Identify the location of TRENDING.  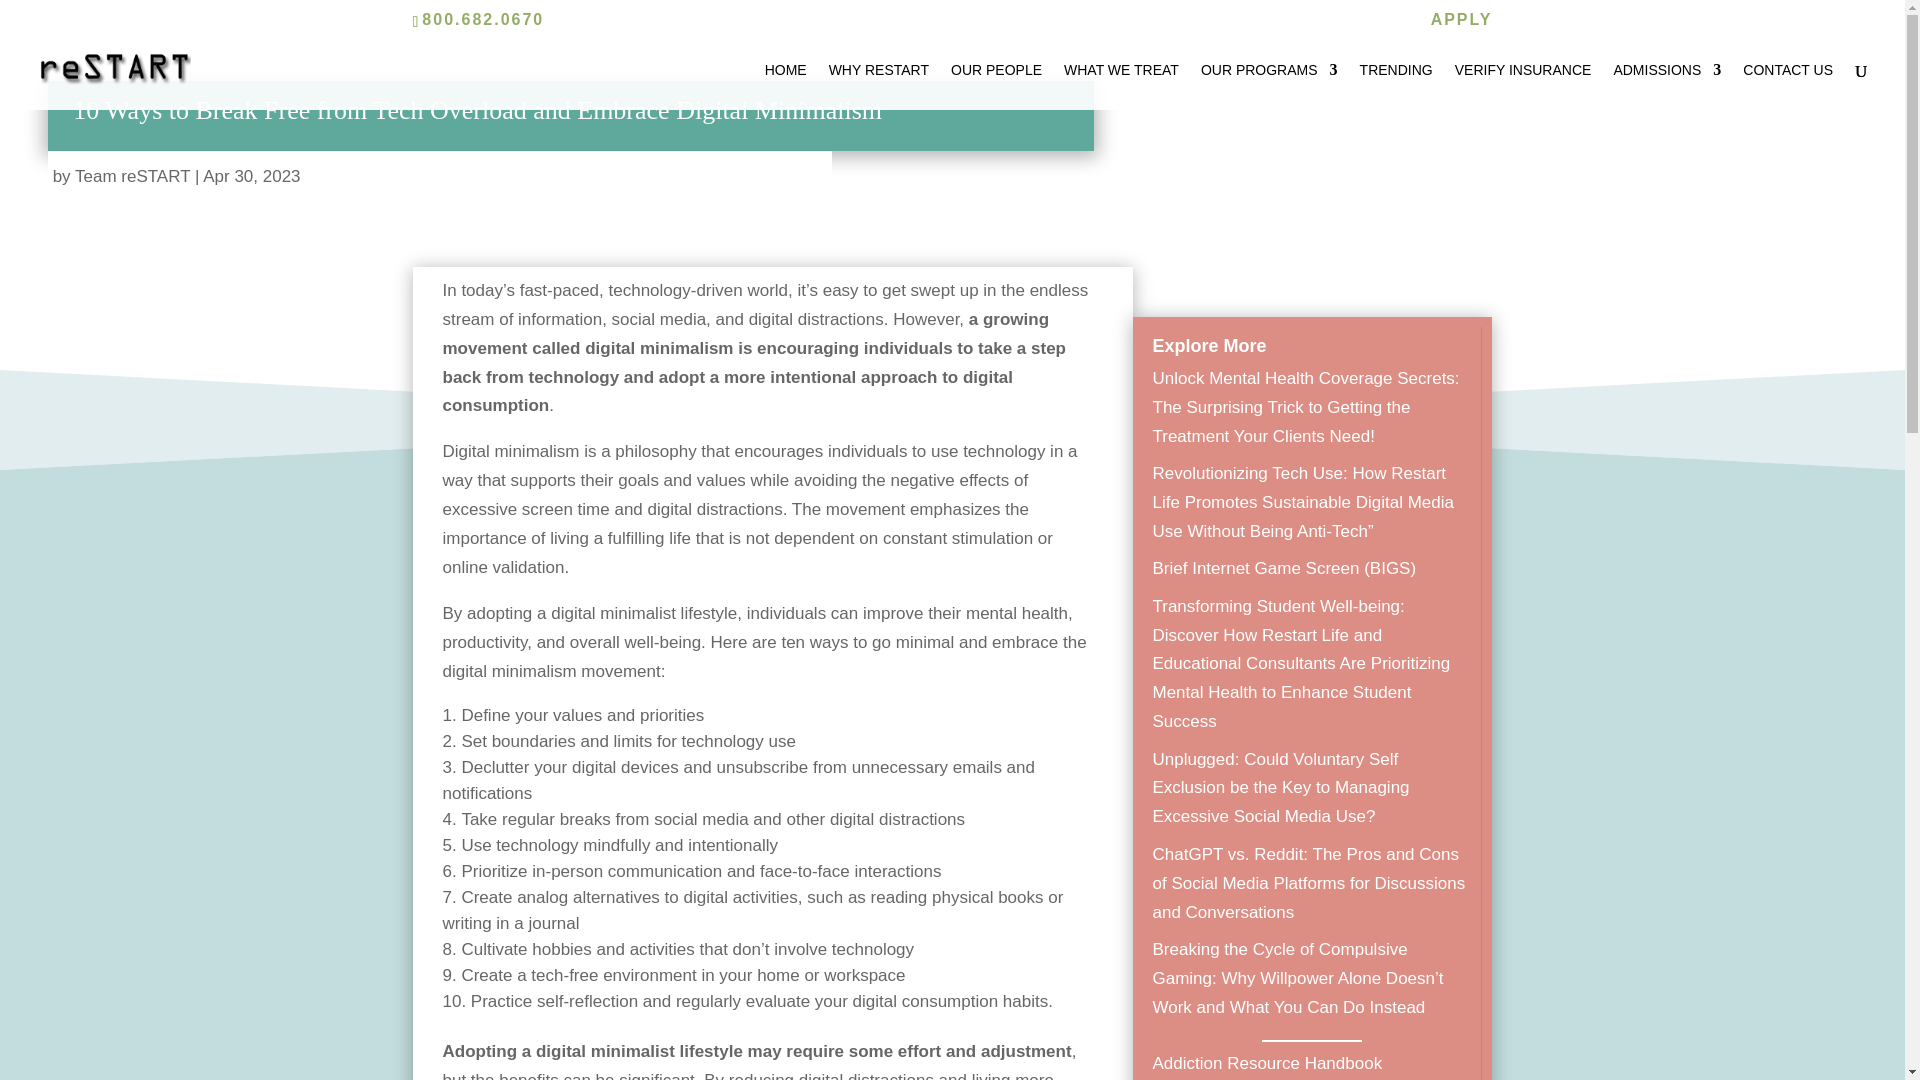
(1396, 86).